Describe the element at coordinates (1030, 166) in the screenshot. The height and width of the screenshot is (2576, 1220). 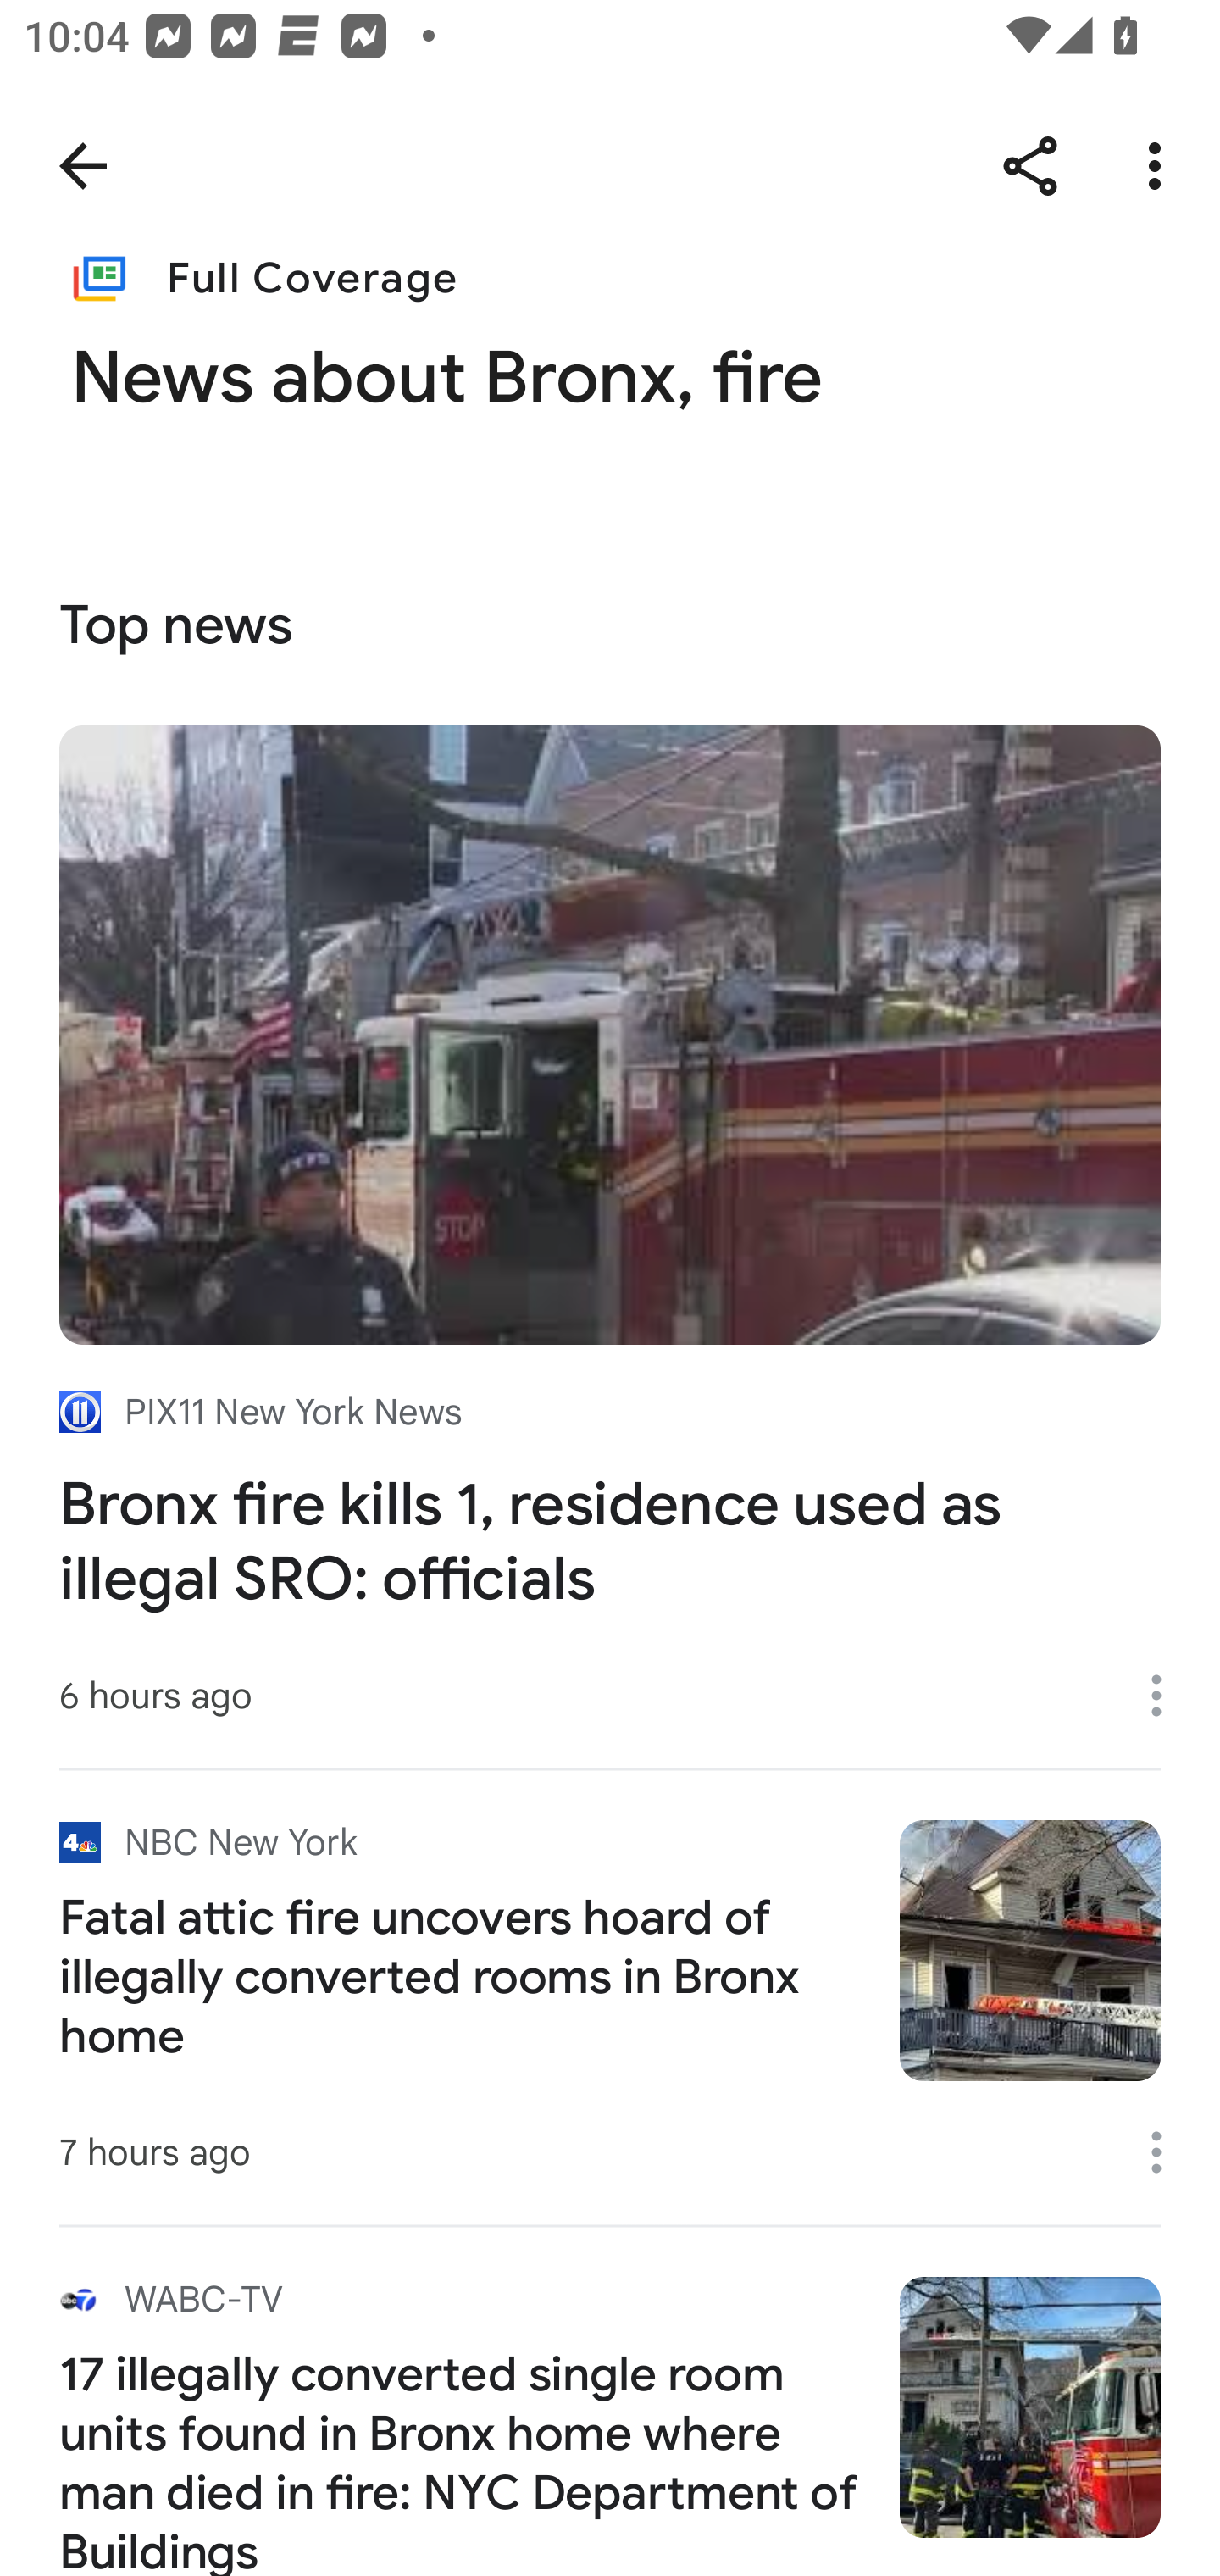
I see `Share` at that location.